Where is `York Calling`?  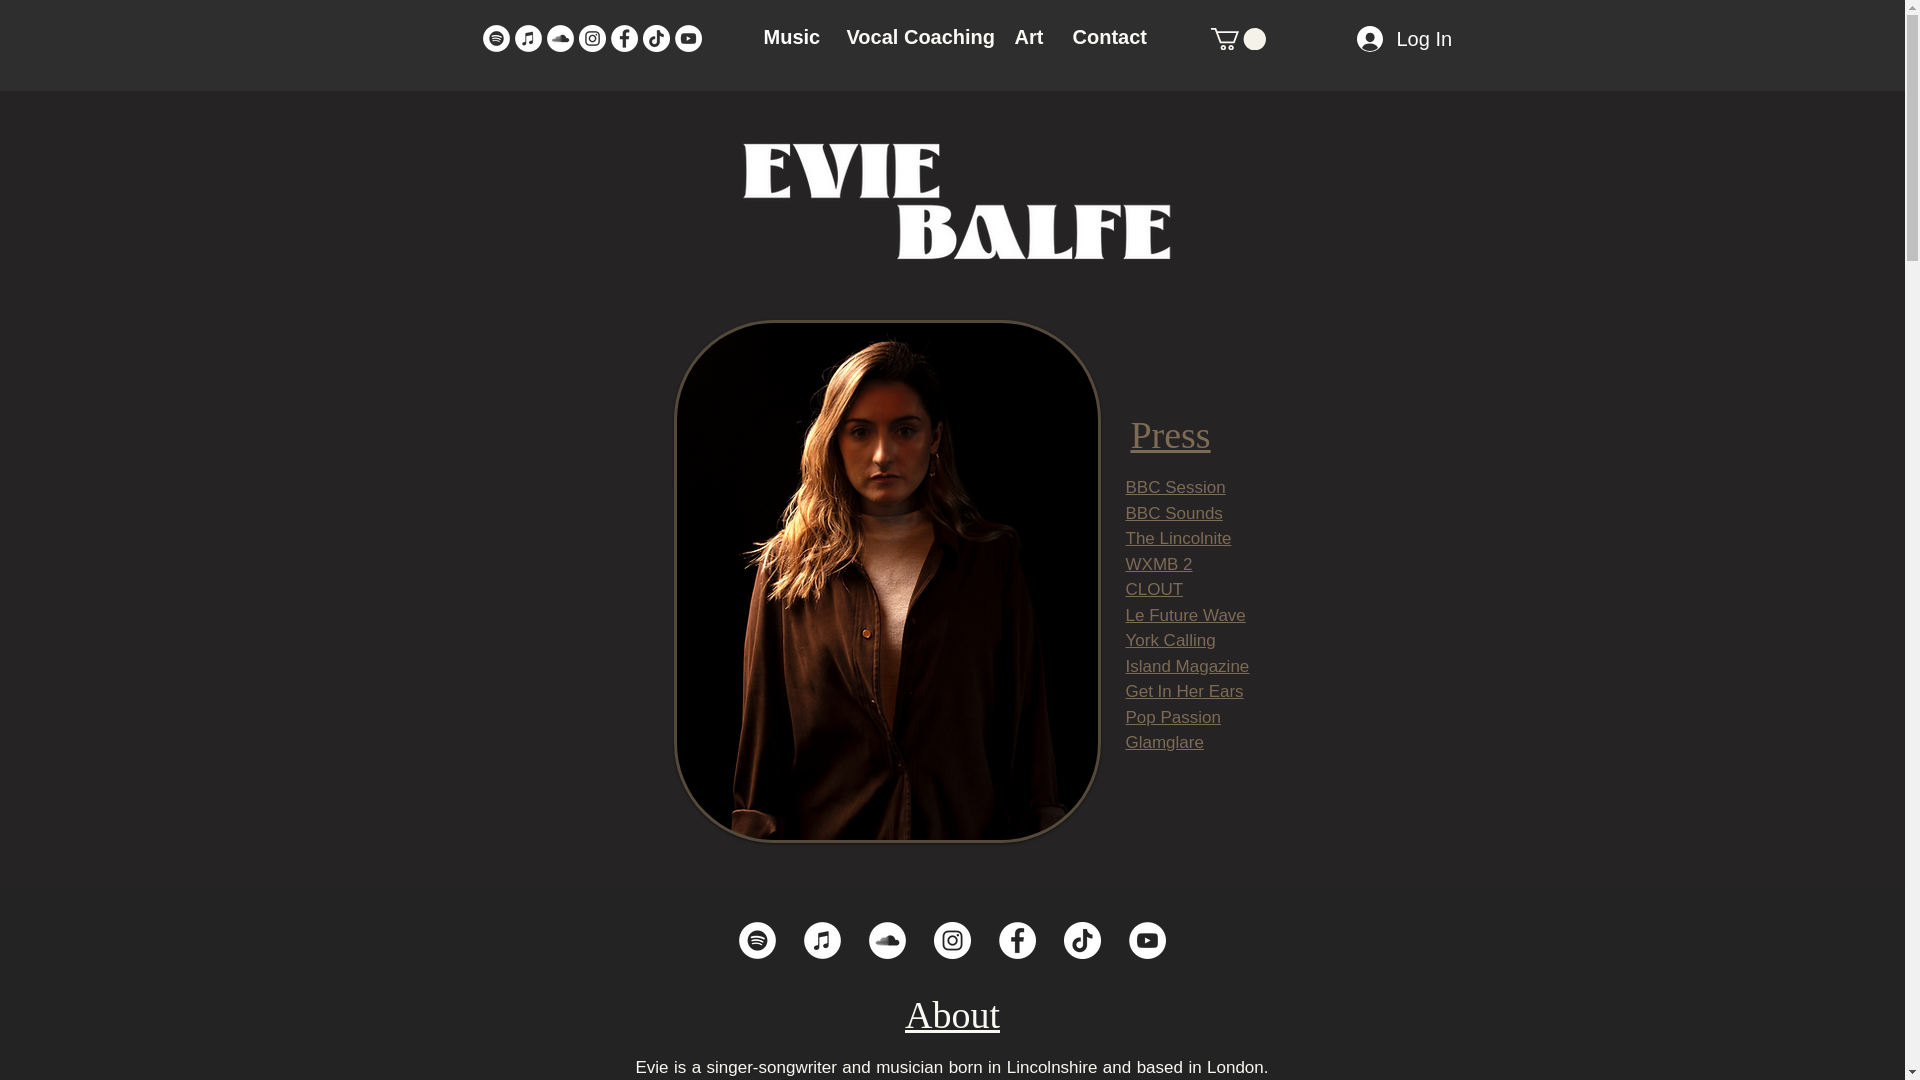
York Calling is located at coordinates (1170, 640).